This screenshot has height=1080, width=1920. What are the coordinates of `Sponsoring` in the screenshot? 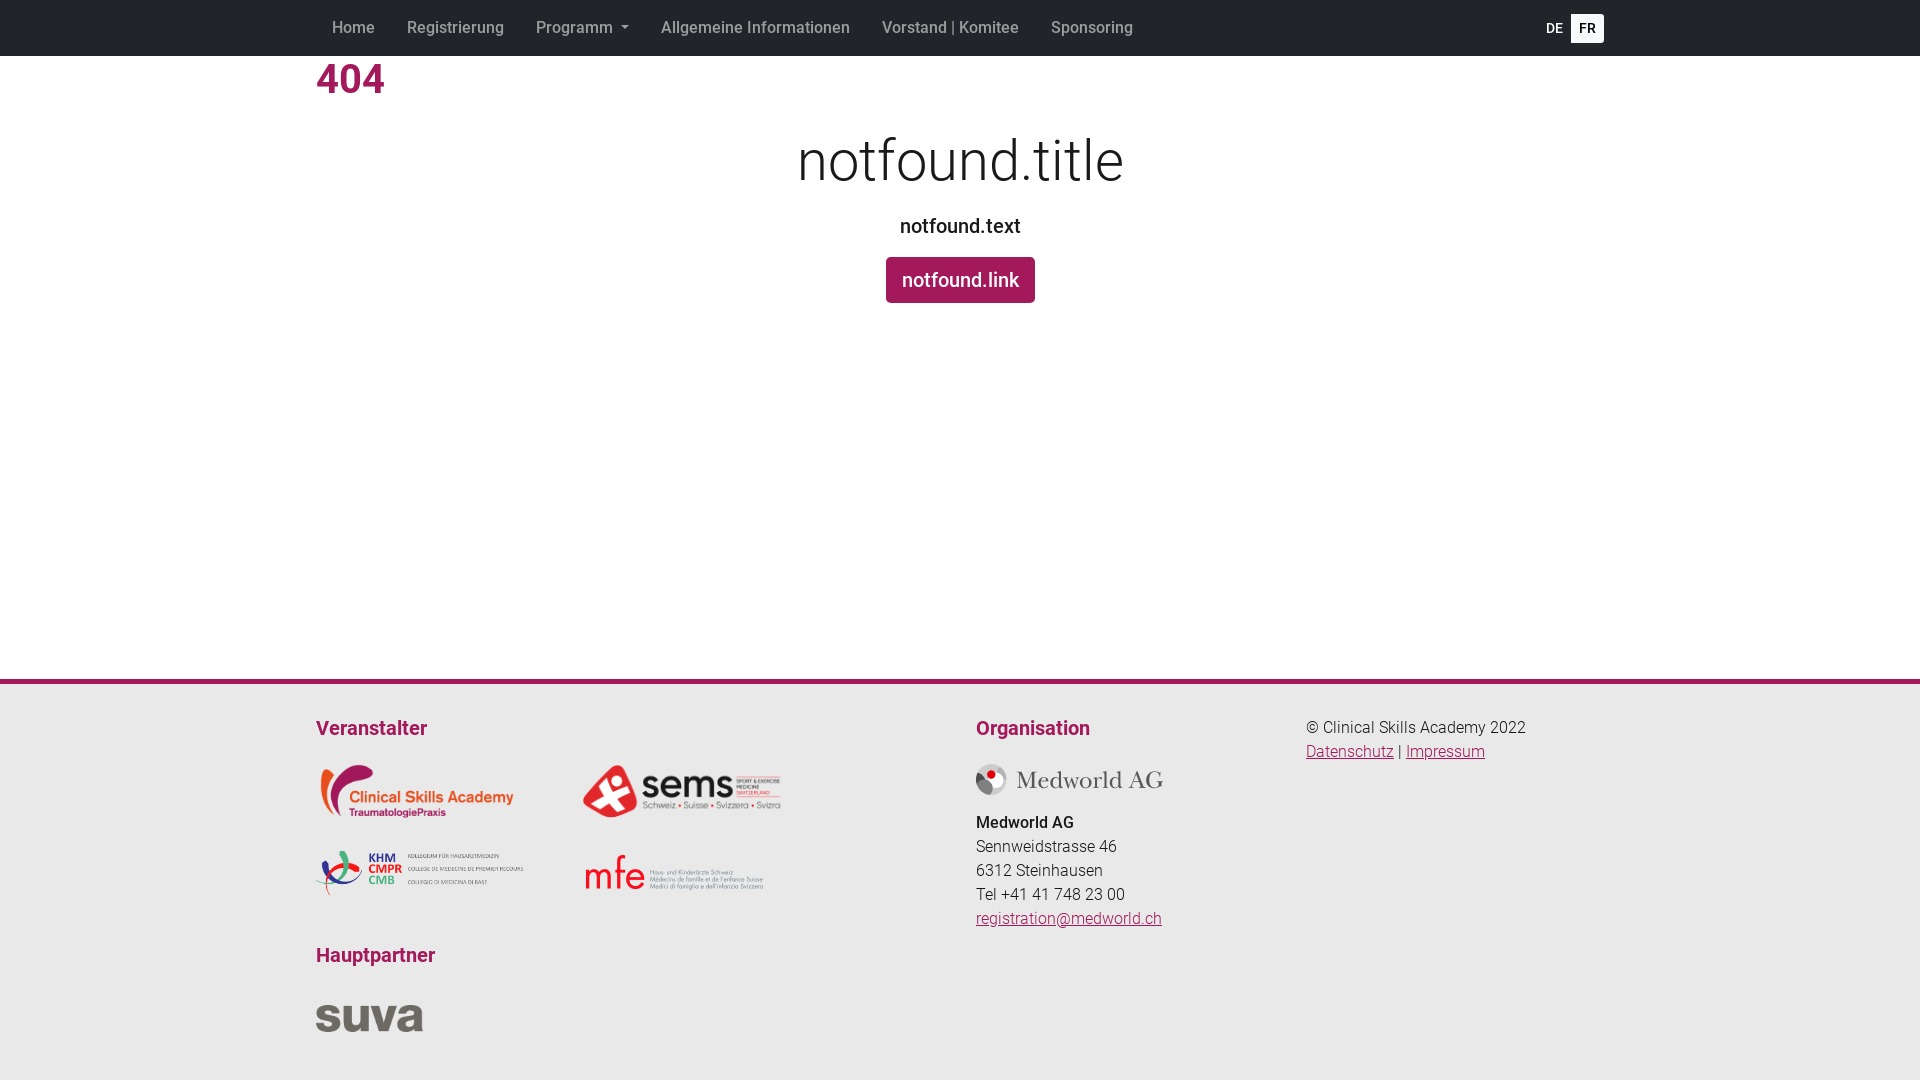 It's located at (1092, 28).